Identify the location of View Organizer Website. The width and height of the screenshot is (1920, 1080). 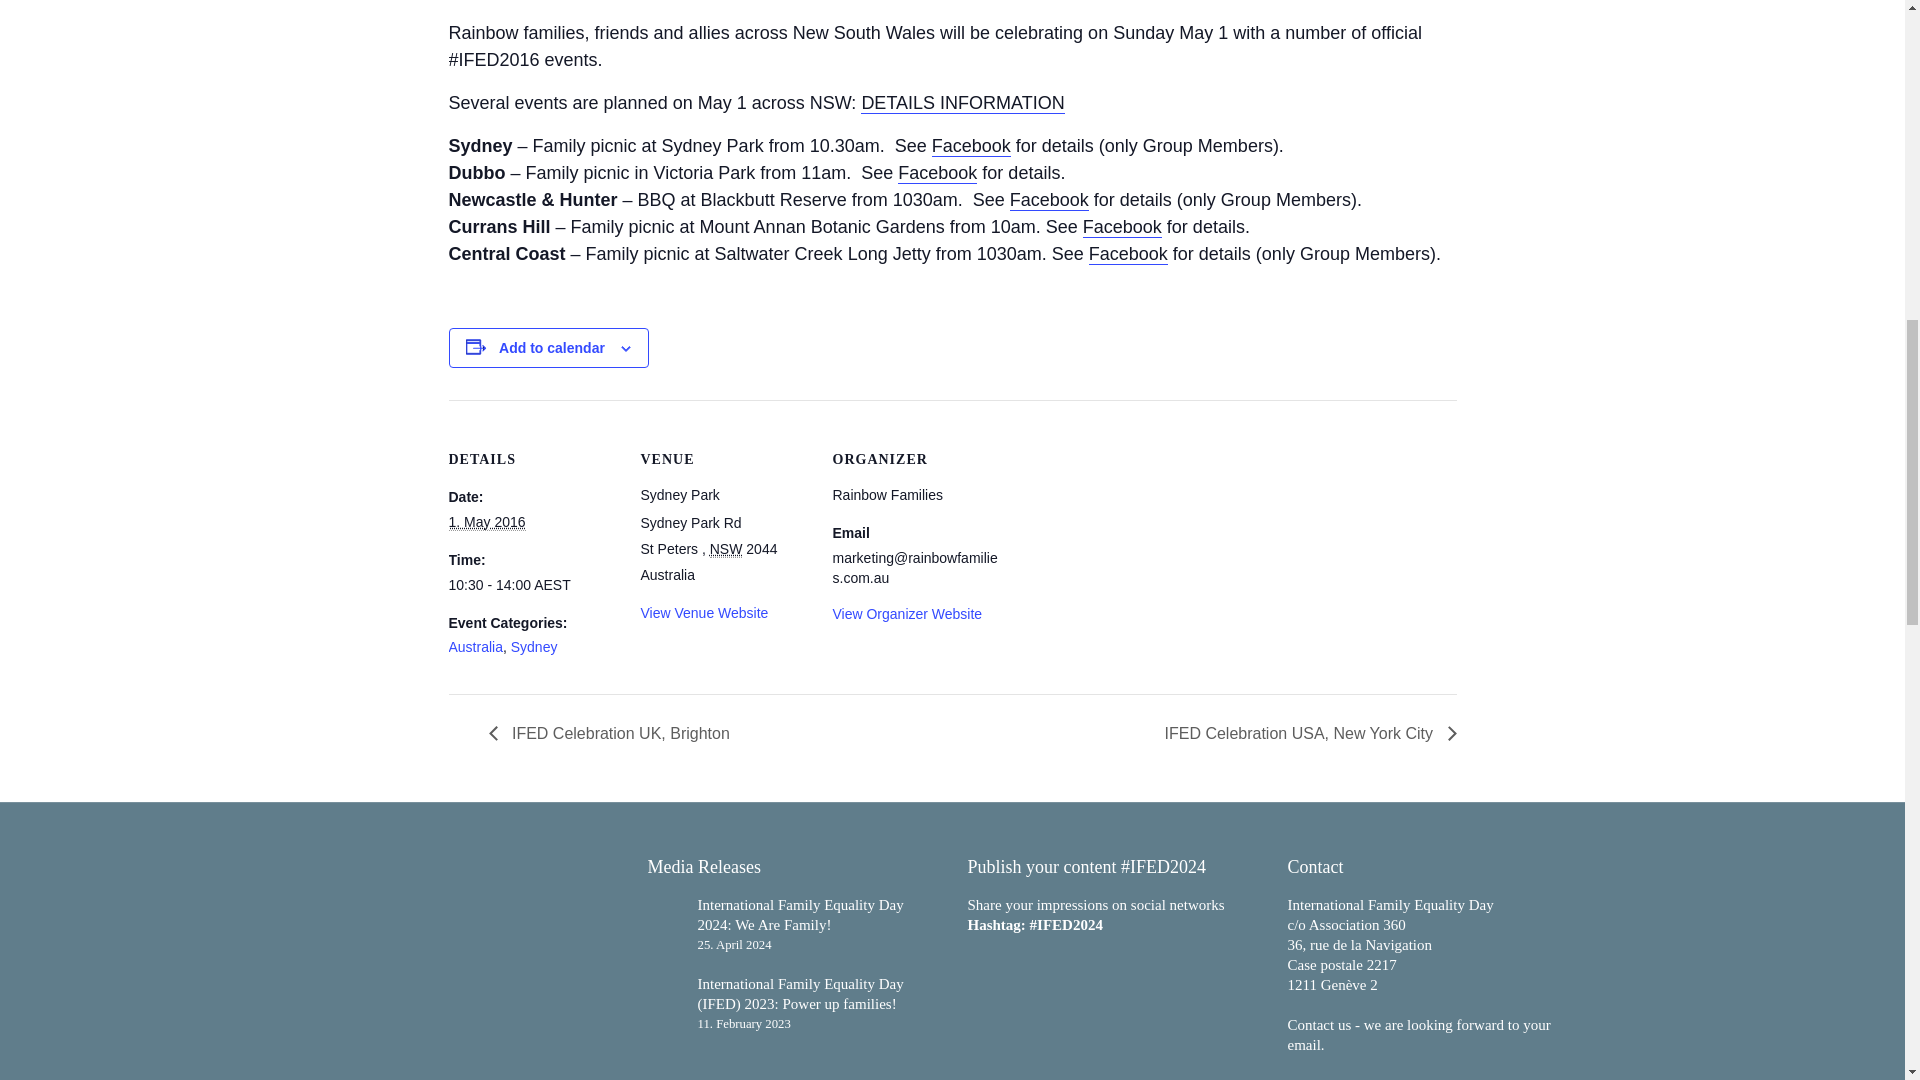
(906, 614).